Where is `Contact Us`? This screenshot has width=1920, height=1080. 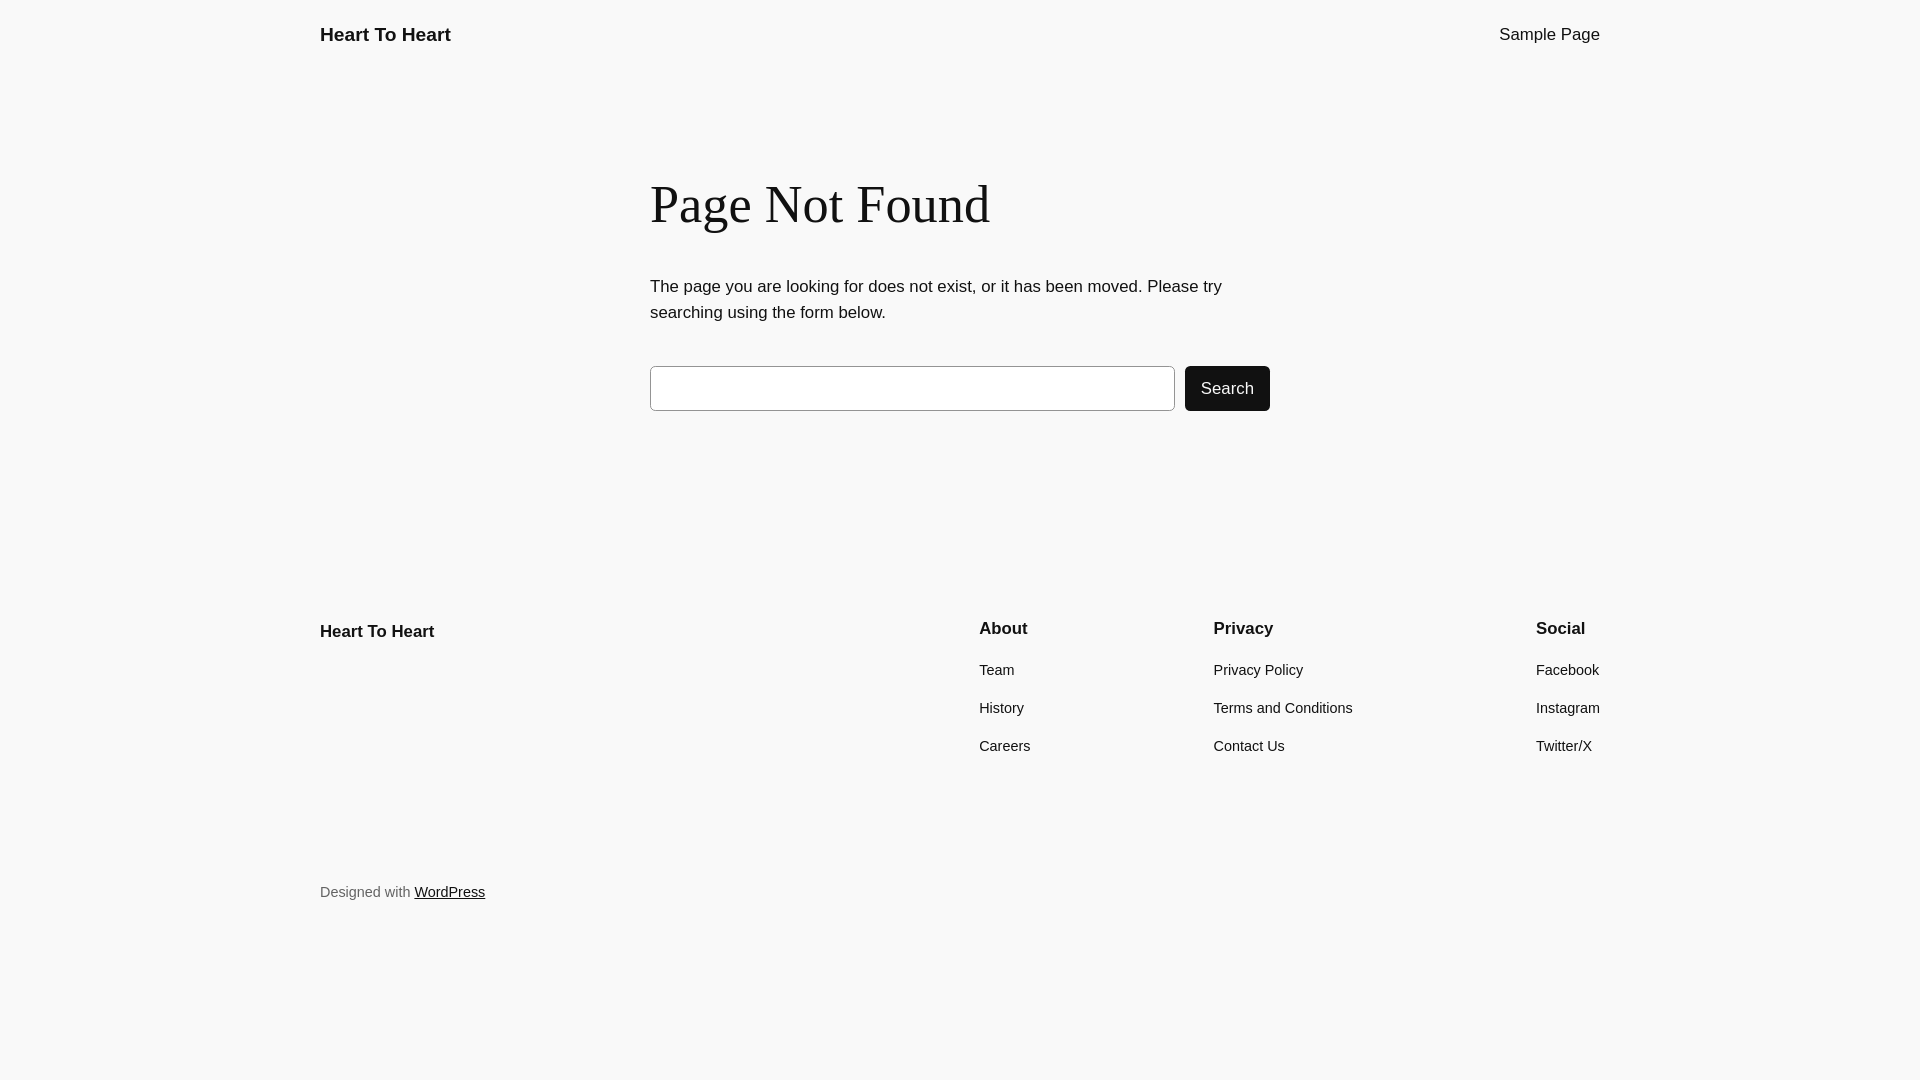 Contact Us is located at coordinates (1250, 746).